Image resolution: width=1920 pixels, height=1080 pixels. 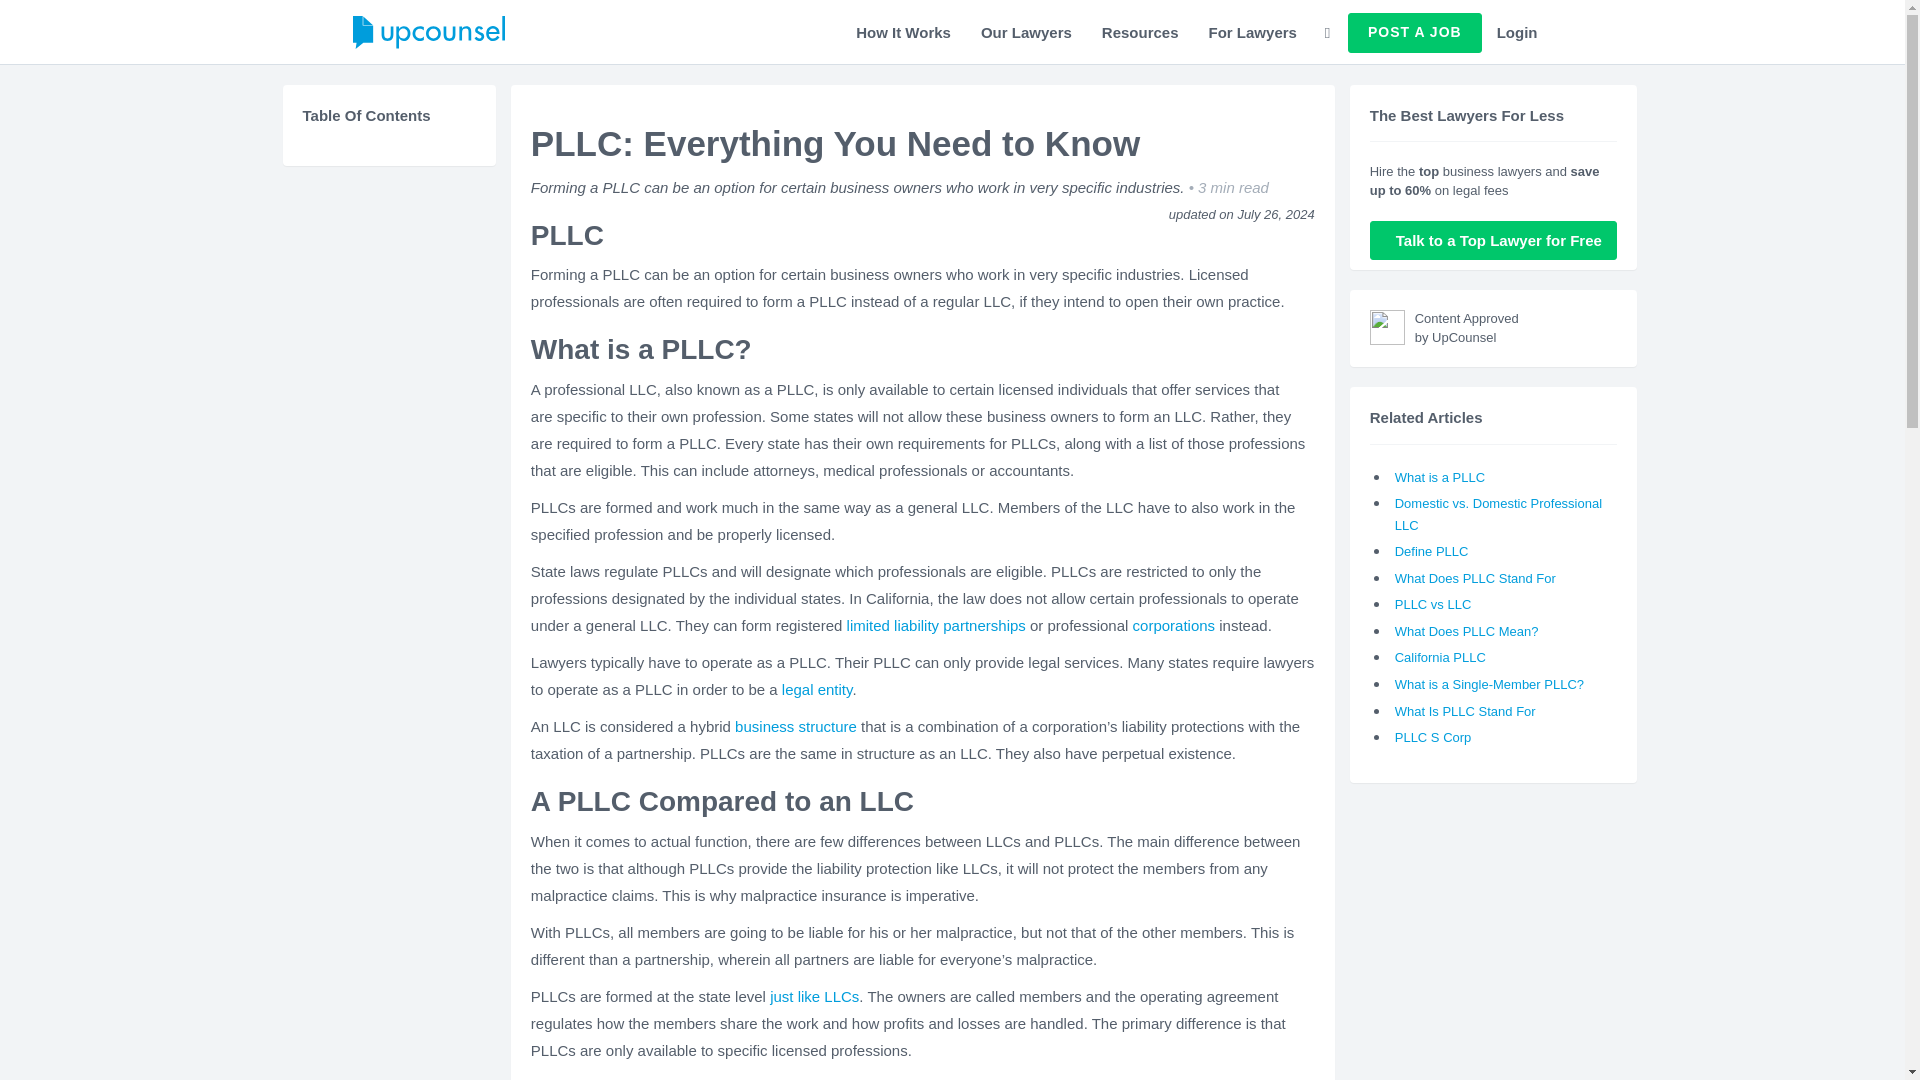 I want to click on limited liability, so click(x=893, y=624).